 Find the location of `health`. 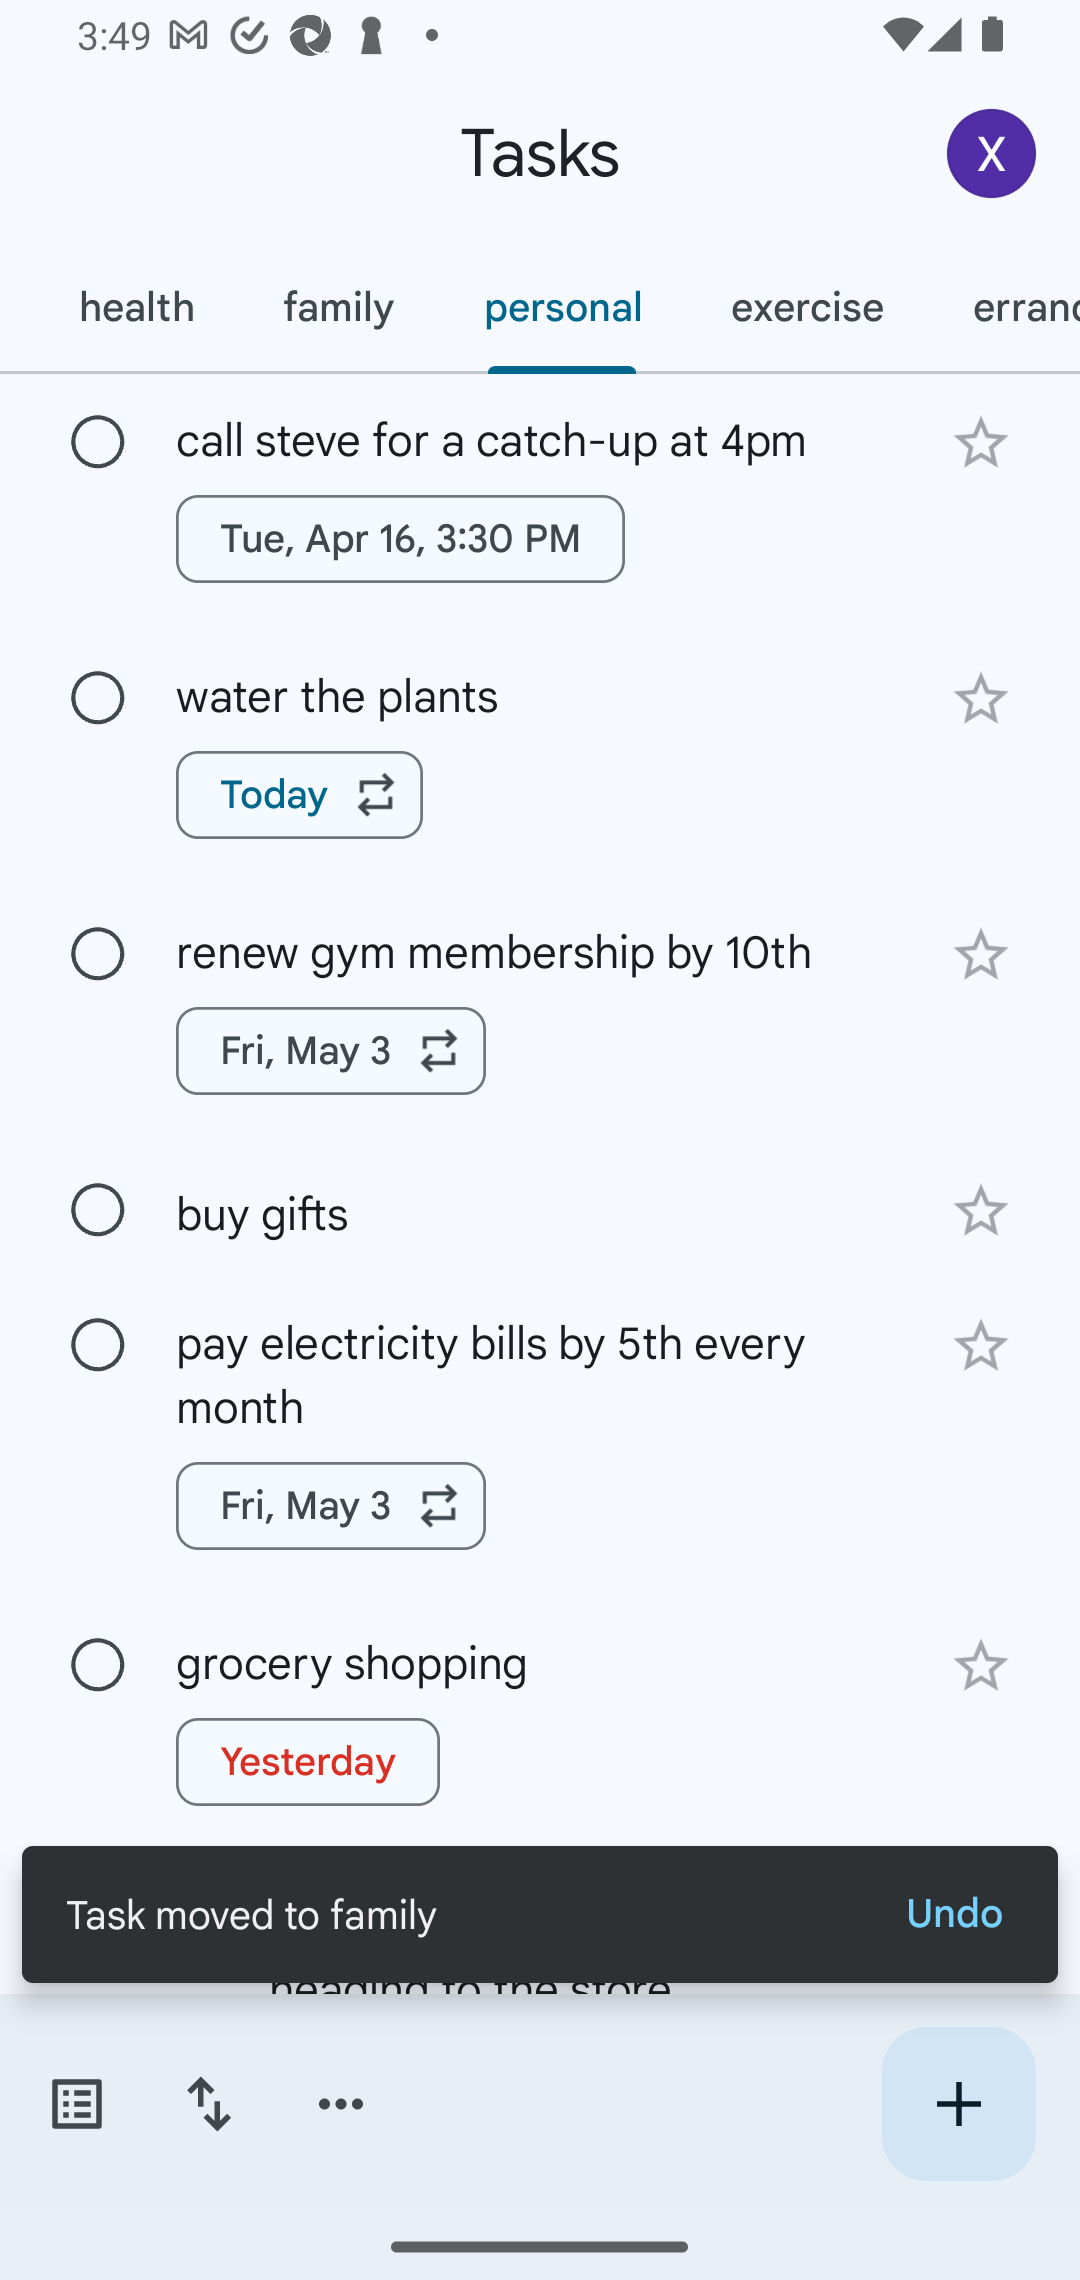

health is located at coordinates (135, 307).